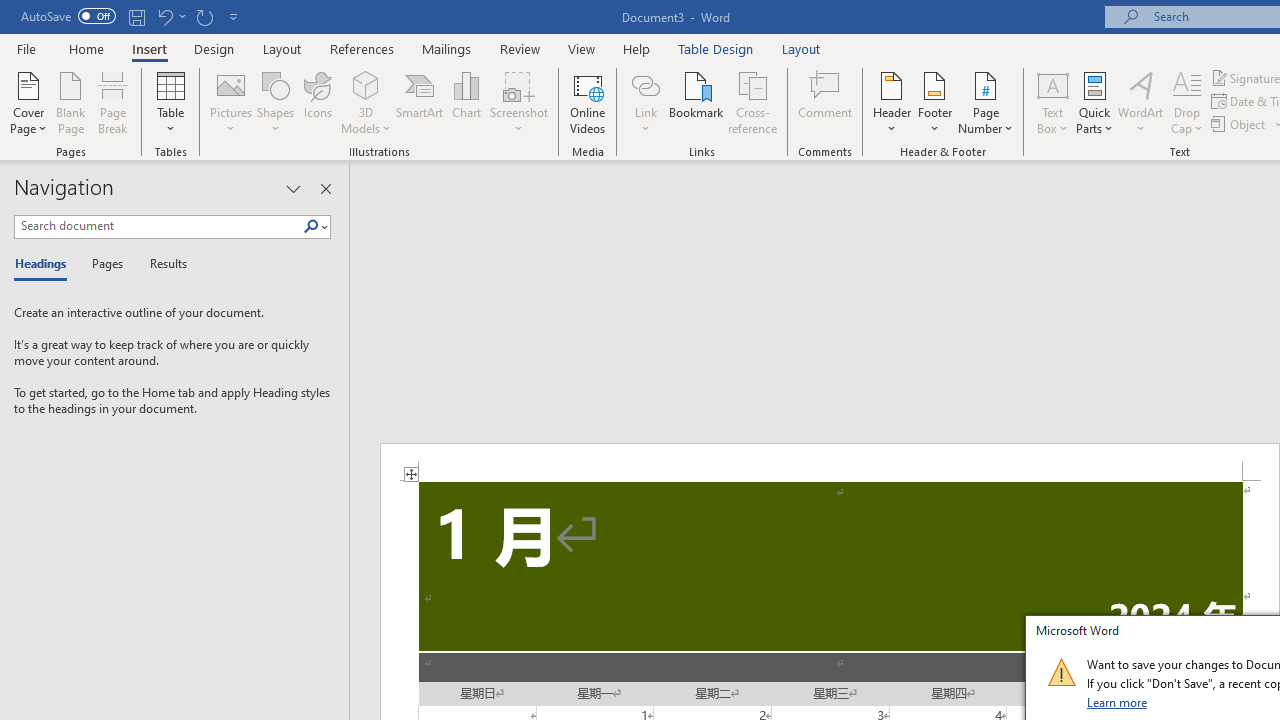 The width and height of the screenshot is (1280, 720). I want to click on Link, so click(645, 84).